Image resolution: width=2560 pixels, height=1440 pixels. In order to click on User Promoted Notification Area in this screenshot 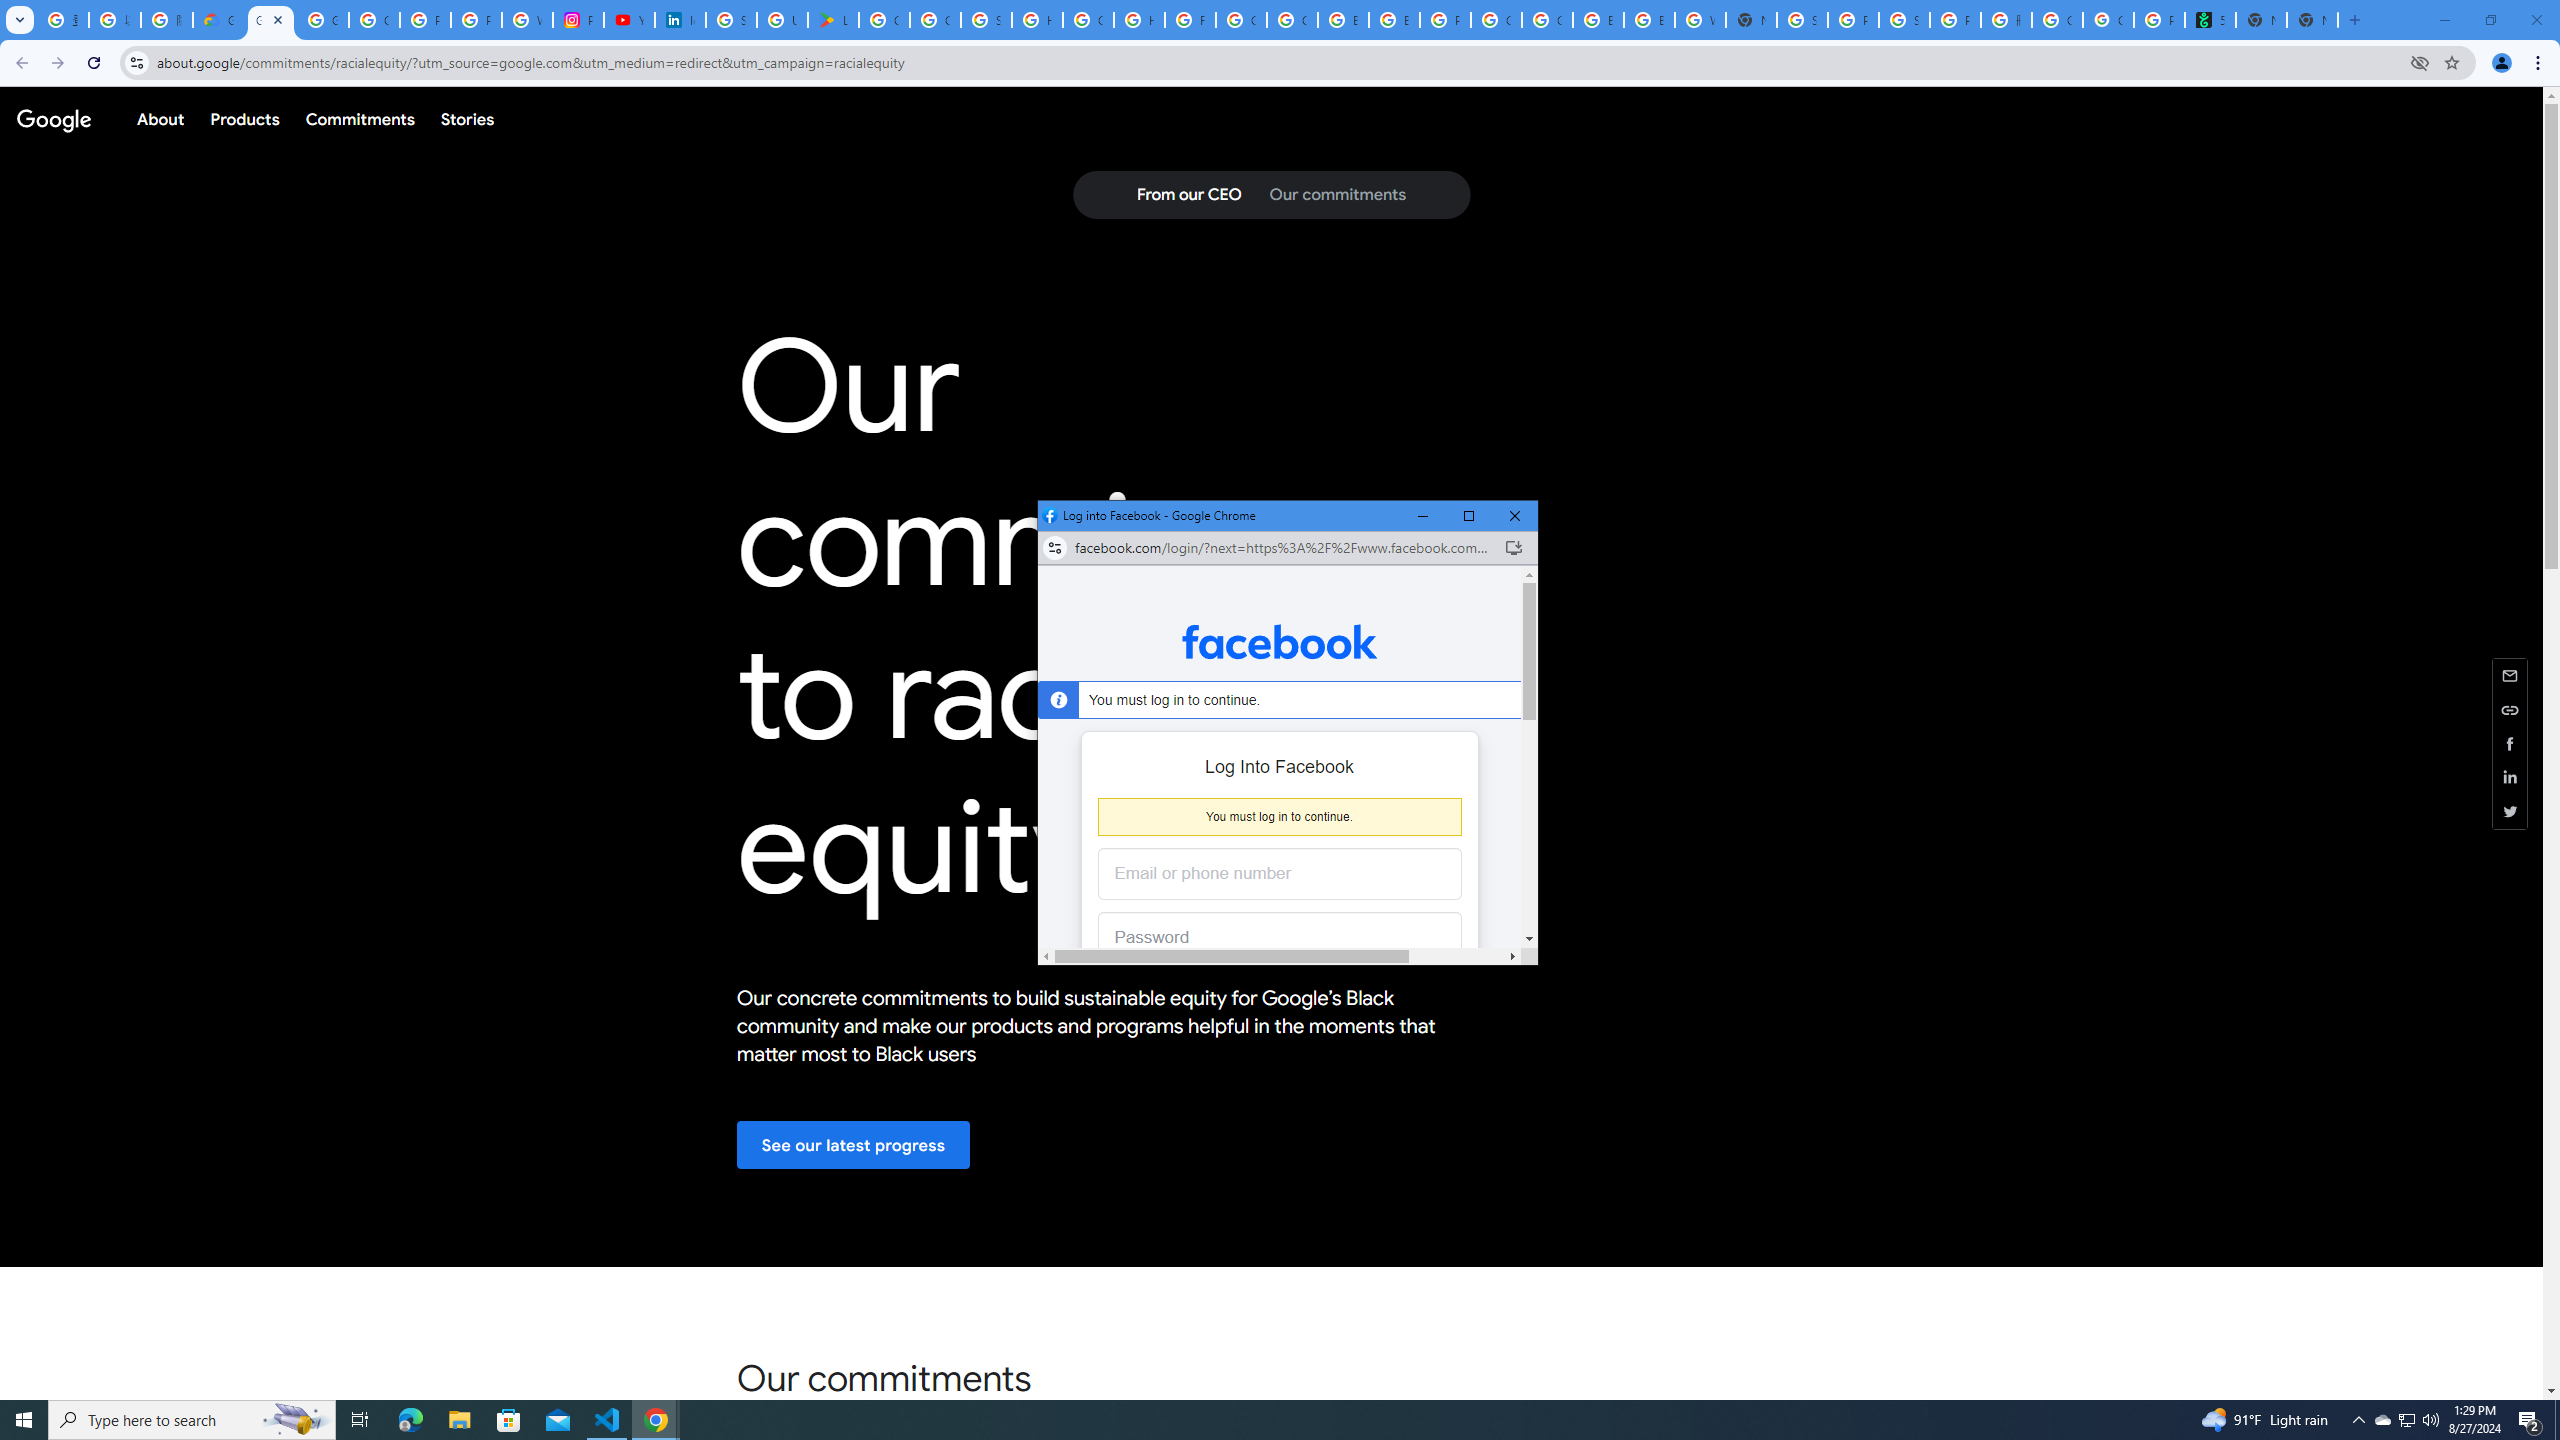, I will do `click(2406, 1420)`.